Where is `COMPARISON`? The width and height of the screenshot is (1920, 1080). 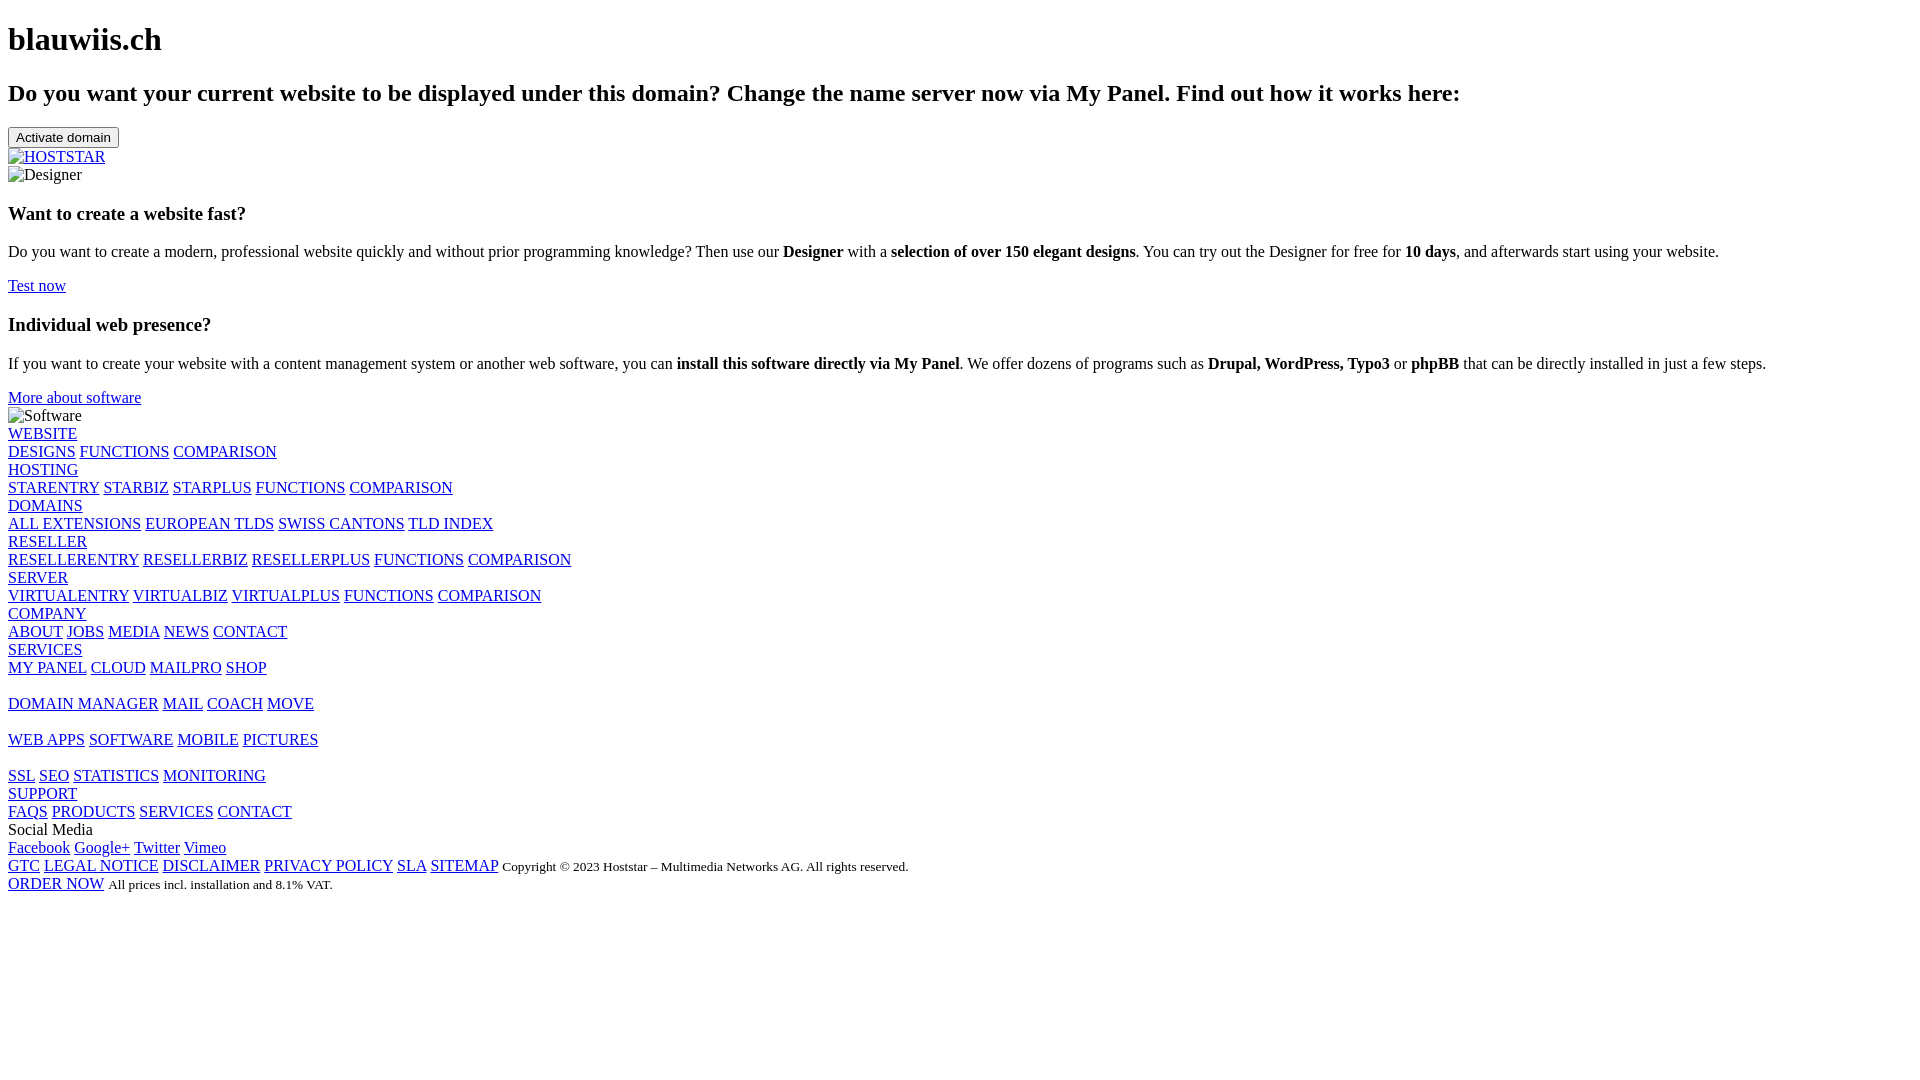 COMPARISON is located at coordinates (224, 452).